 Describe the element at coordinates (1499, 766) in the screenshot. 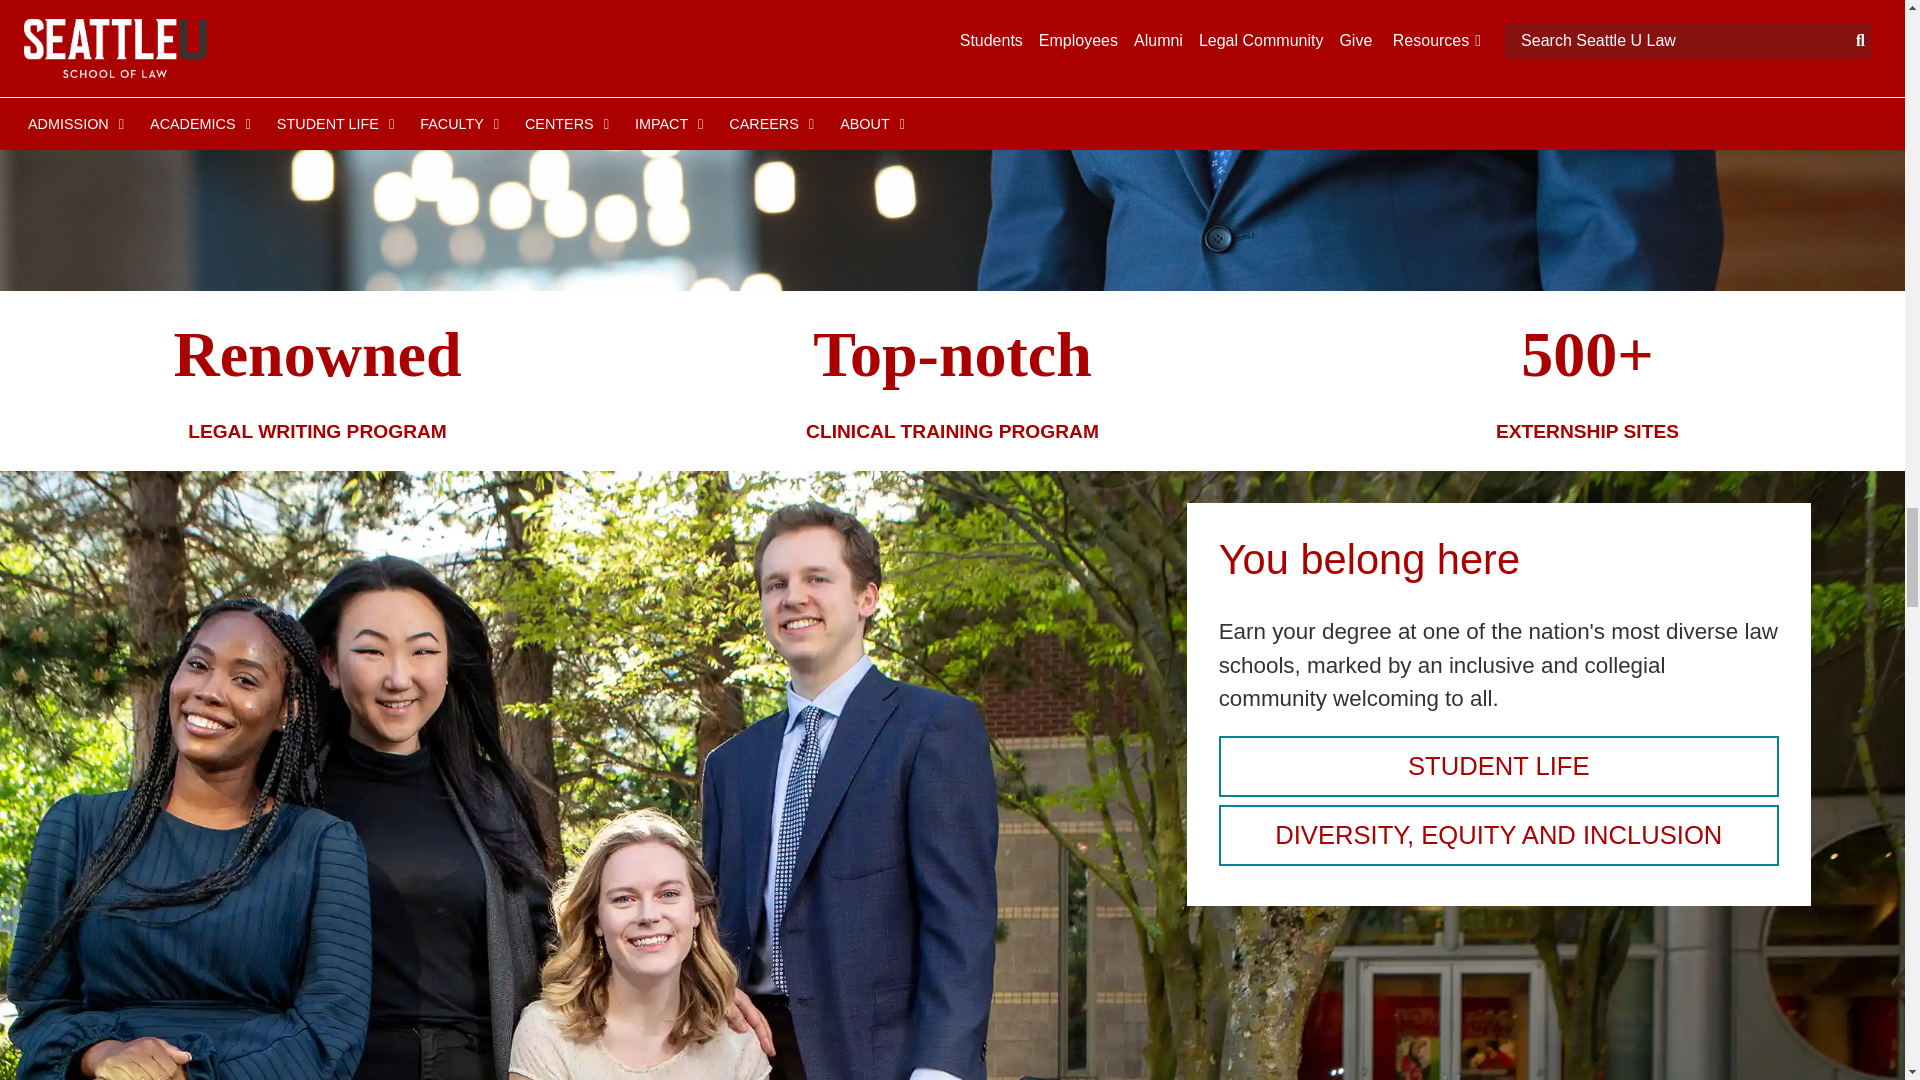

I see `Student Life` at that location.